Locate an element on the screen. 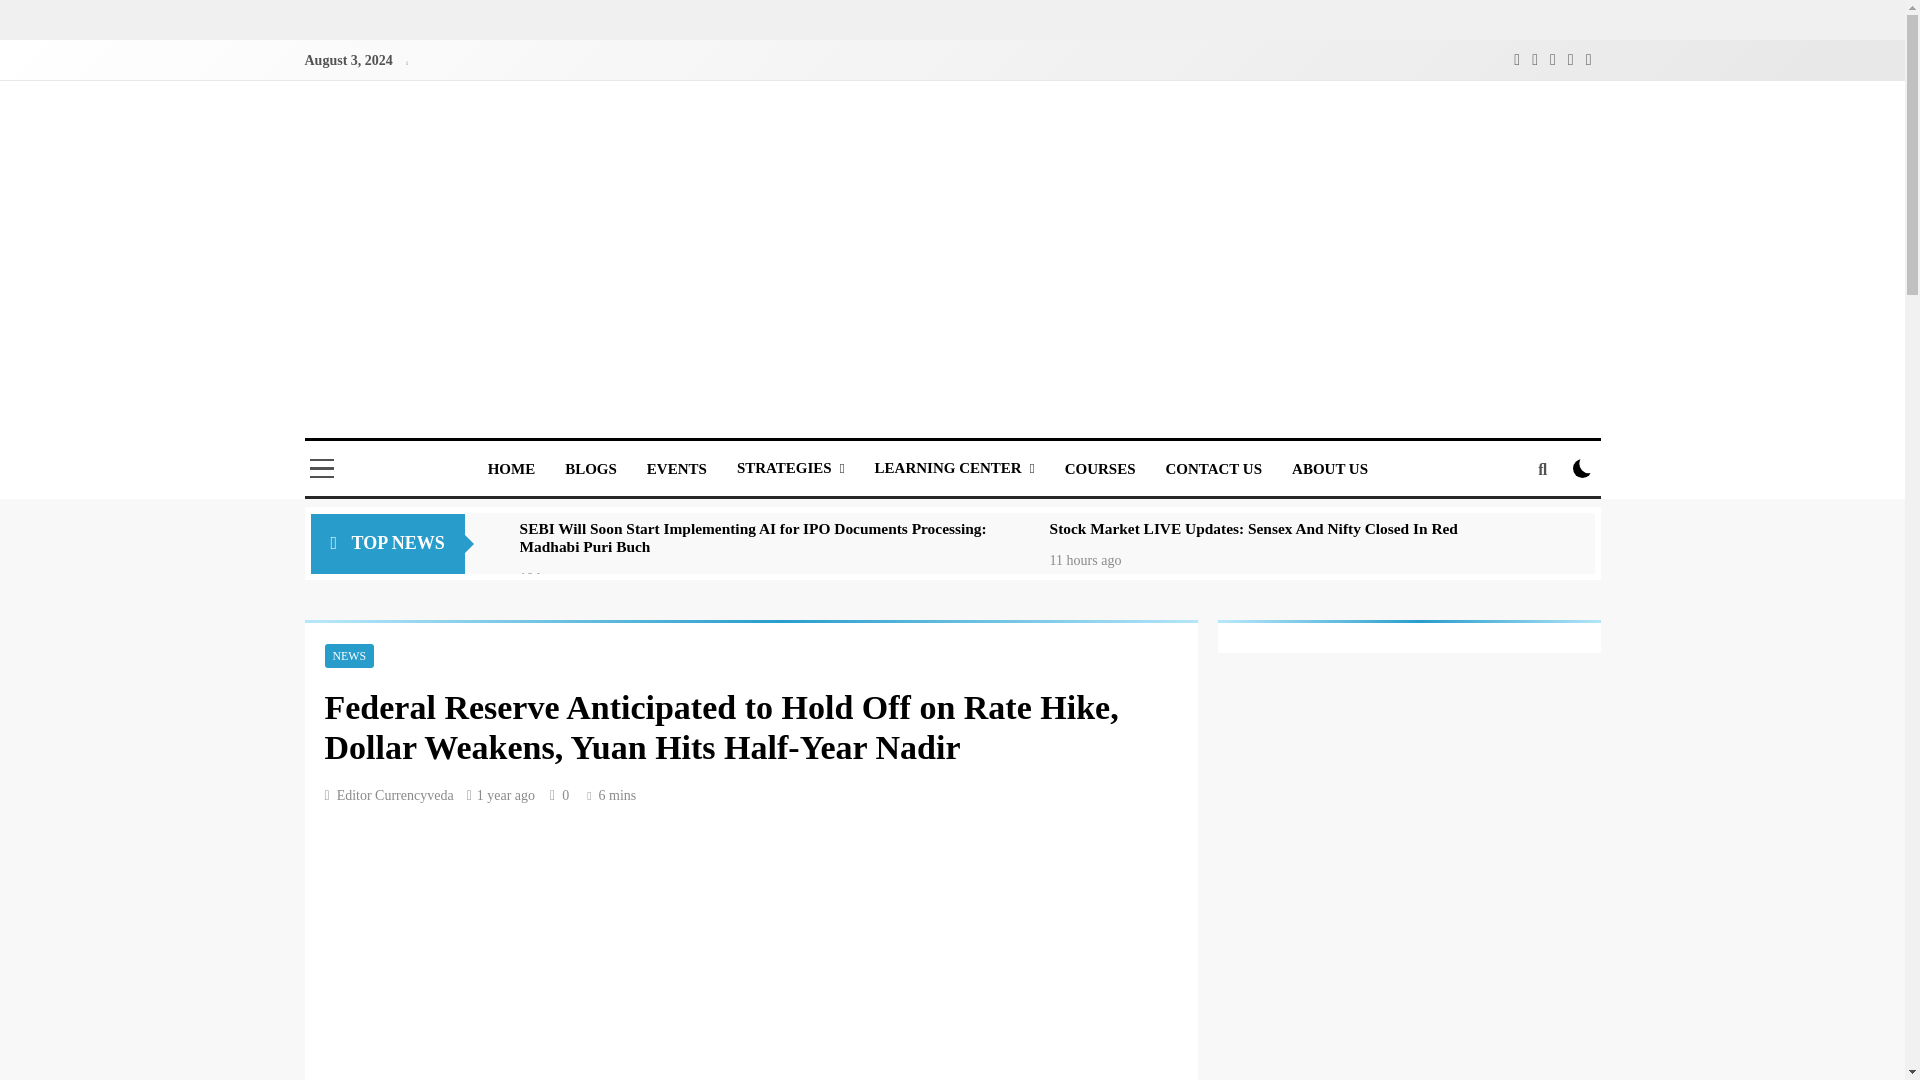 The width and height of the screenshot is (1920, 1080). CONTACT US is located at coordinates (1213, 468).